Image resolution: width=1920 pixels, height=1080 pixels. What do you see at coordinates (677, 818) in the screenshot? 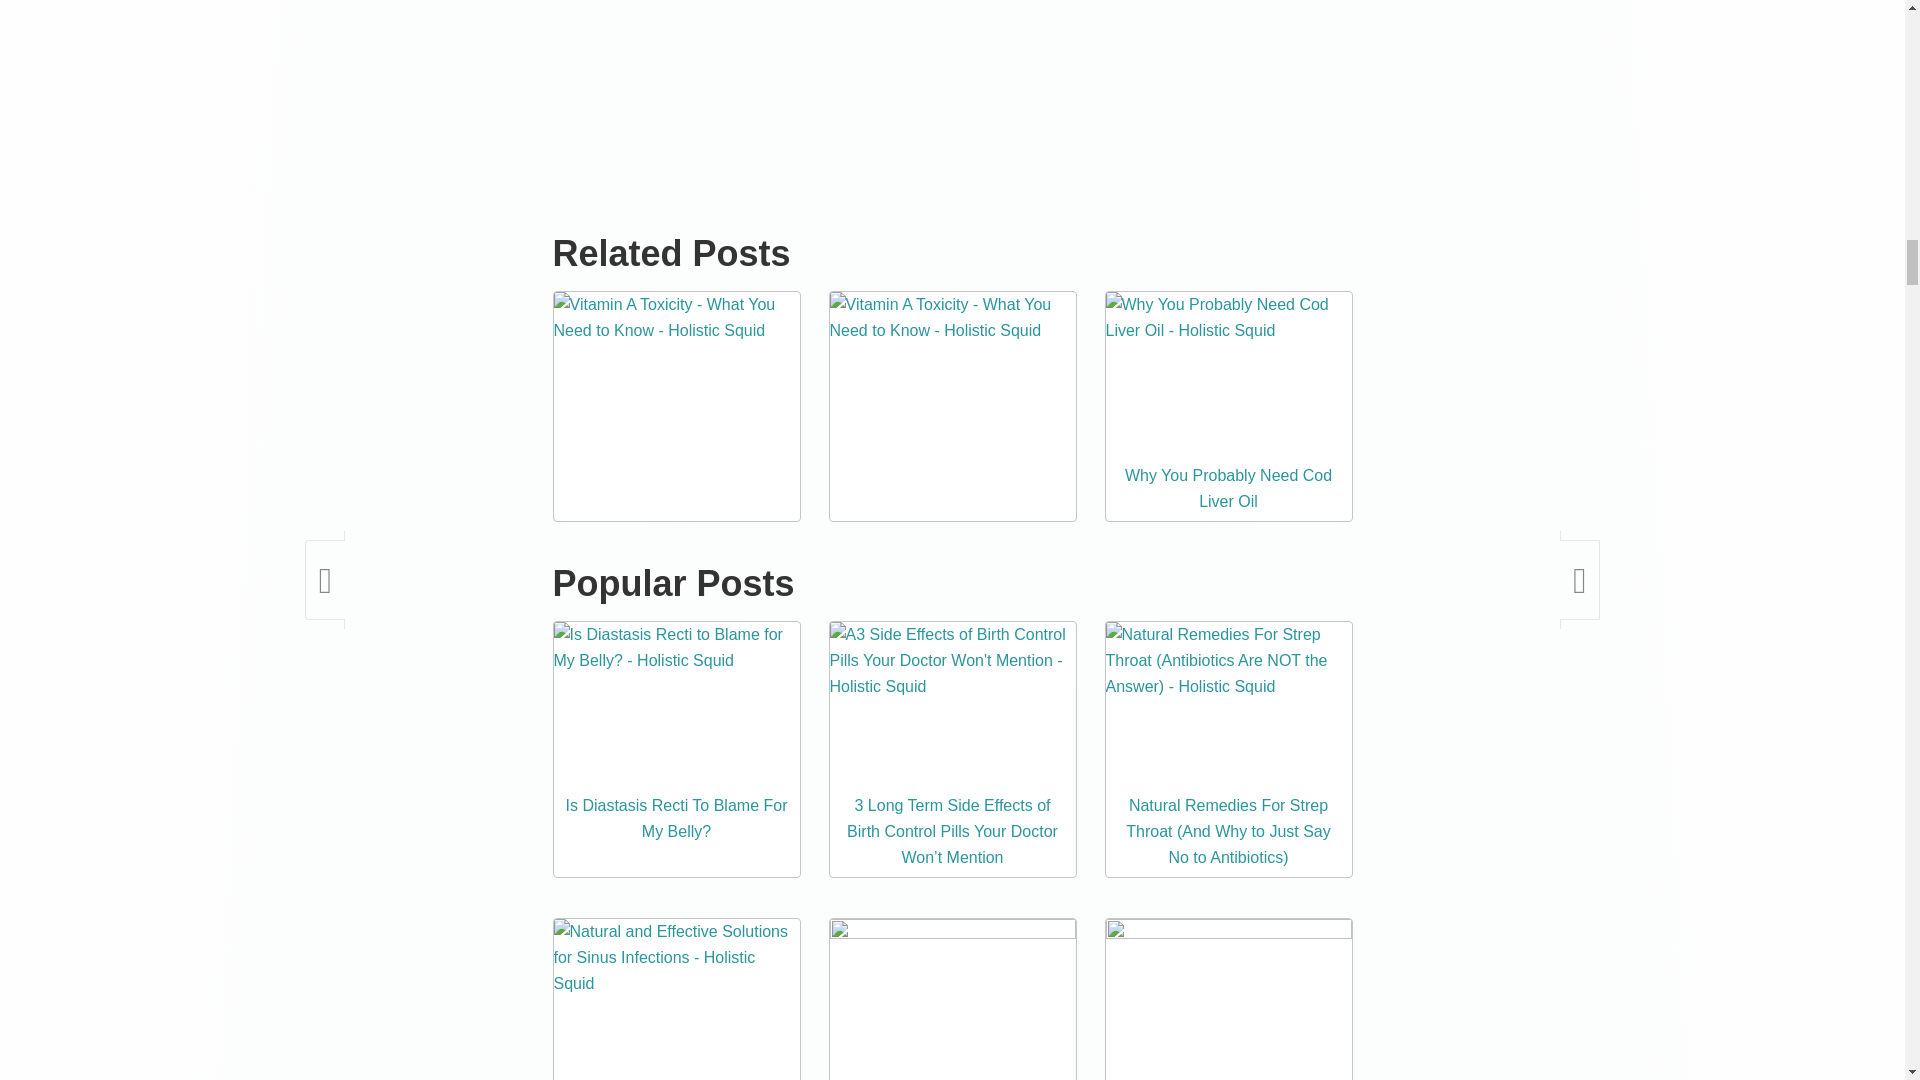
I see `Is Diastasis Recti To Blame For My Belly?` at bounding box center [677, 818].